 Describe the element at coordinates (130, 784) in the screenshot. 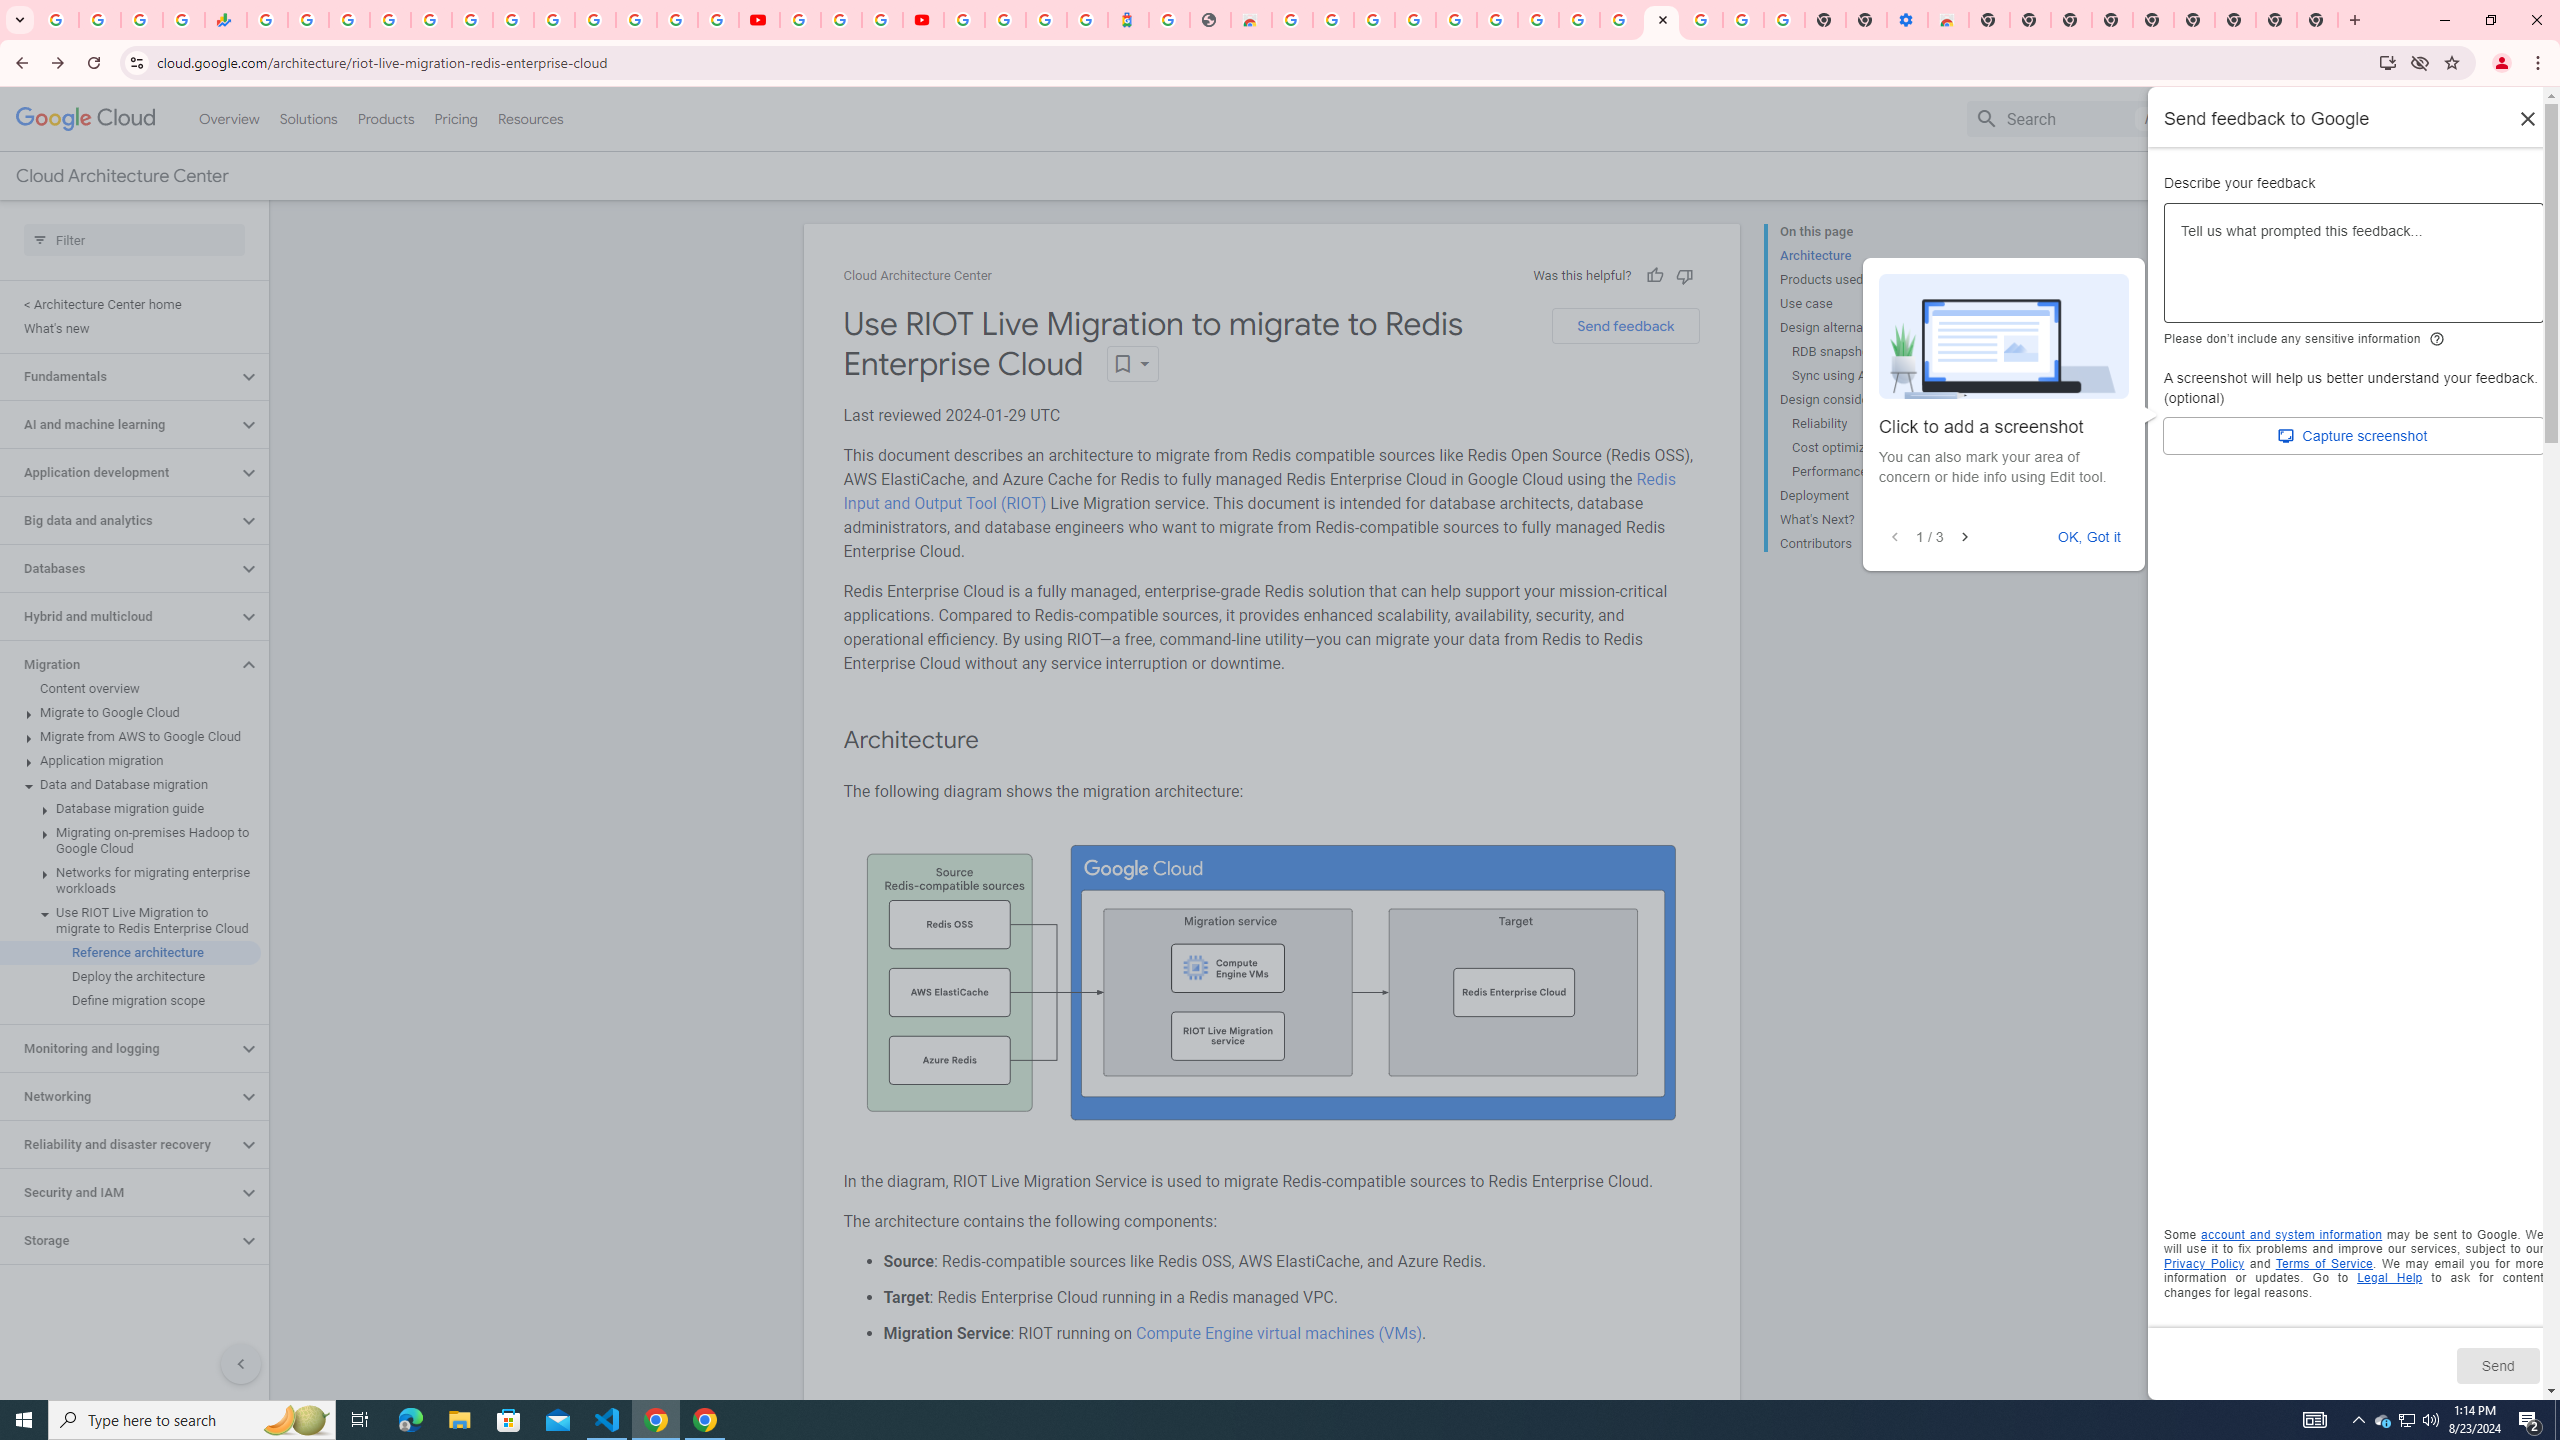

I see `Data and Database migration` at that location.